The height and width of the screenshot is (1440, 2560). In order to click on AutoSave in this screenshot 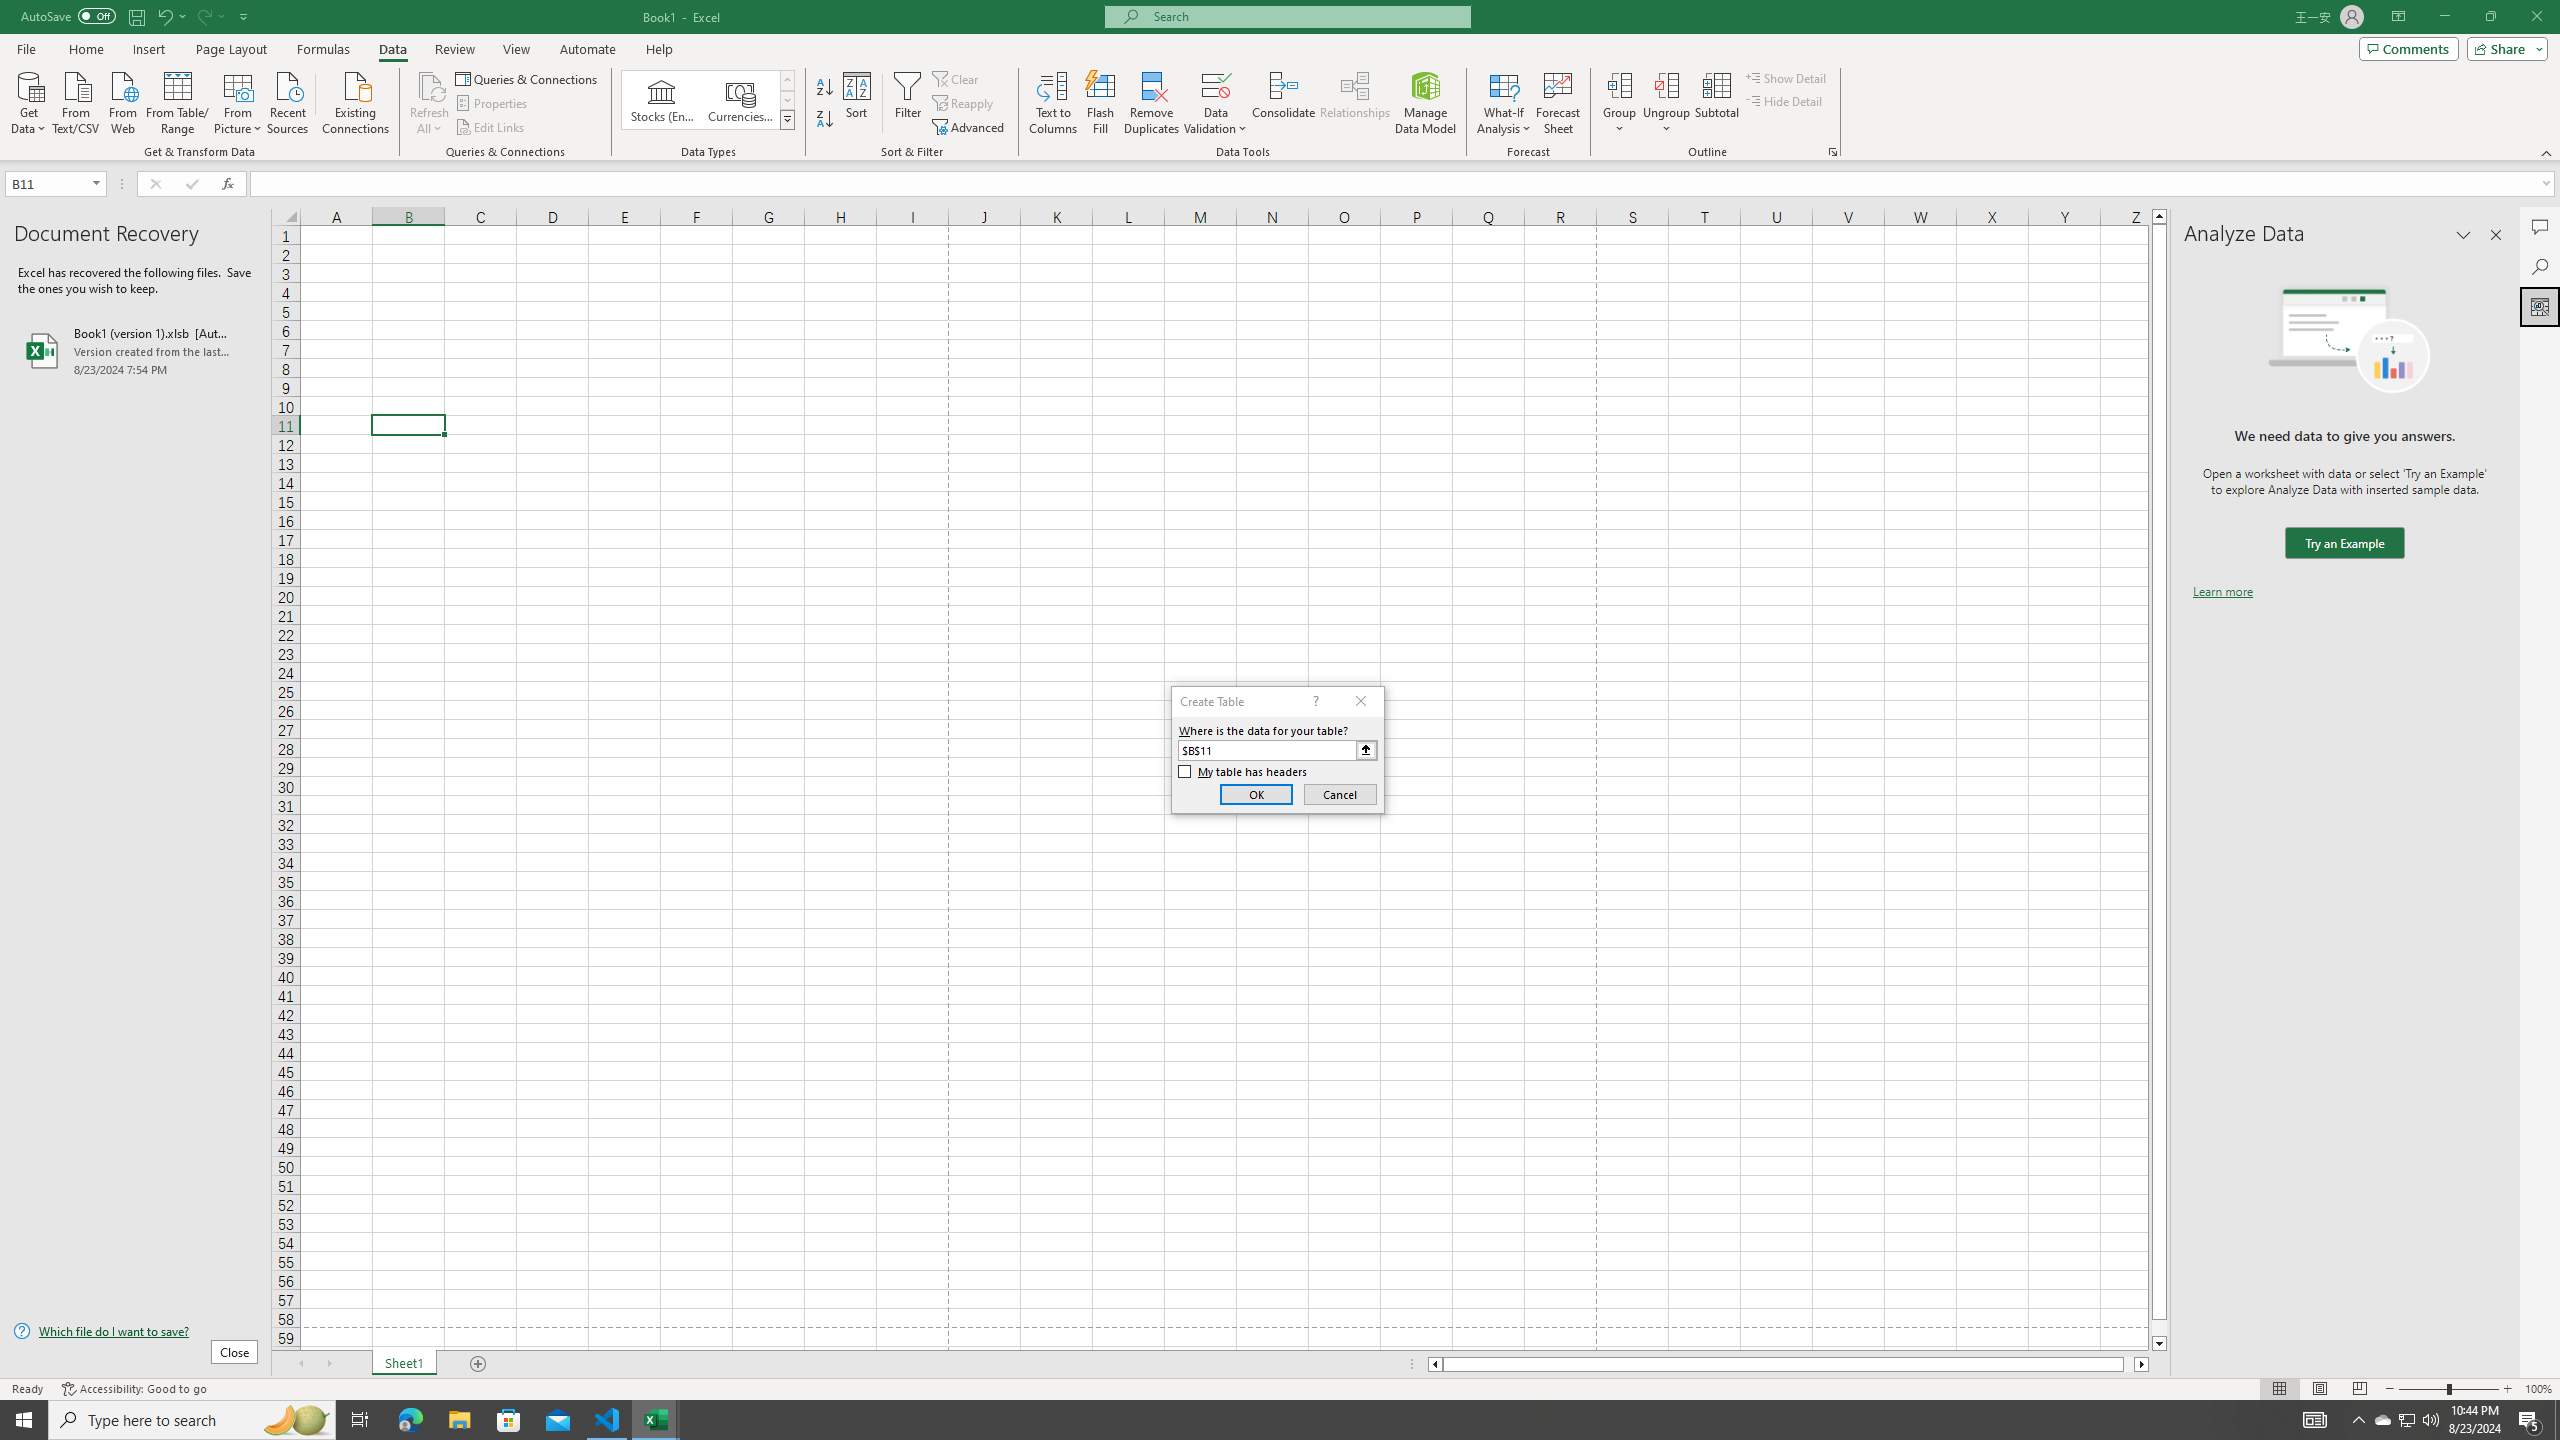, I will do `click(68, 16)`.